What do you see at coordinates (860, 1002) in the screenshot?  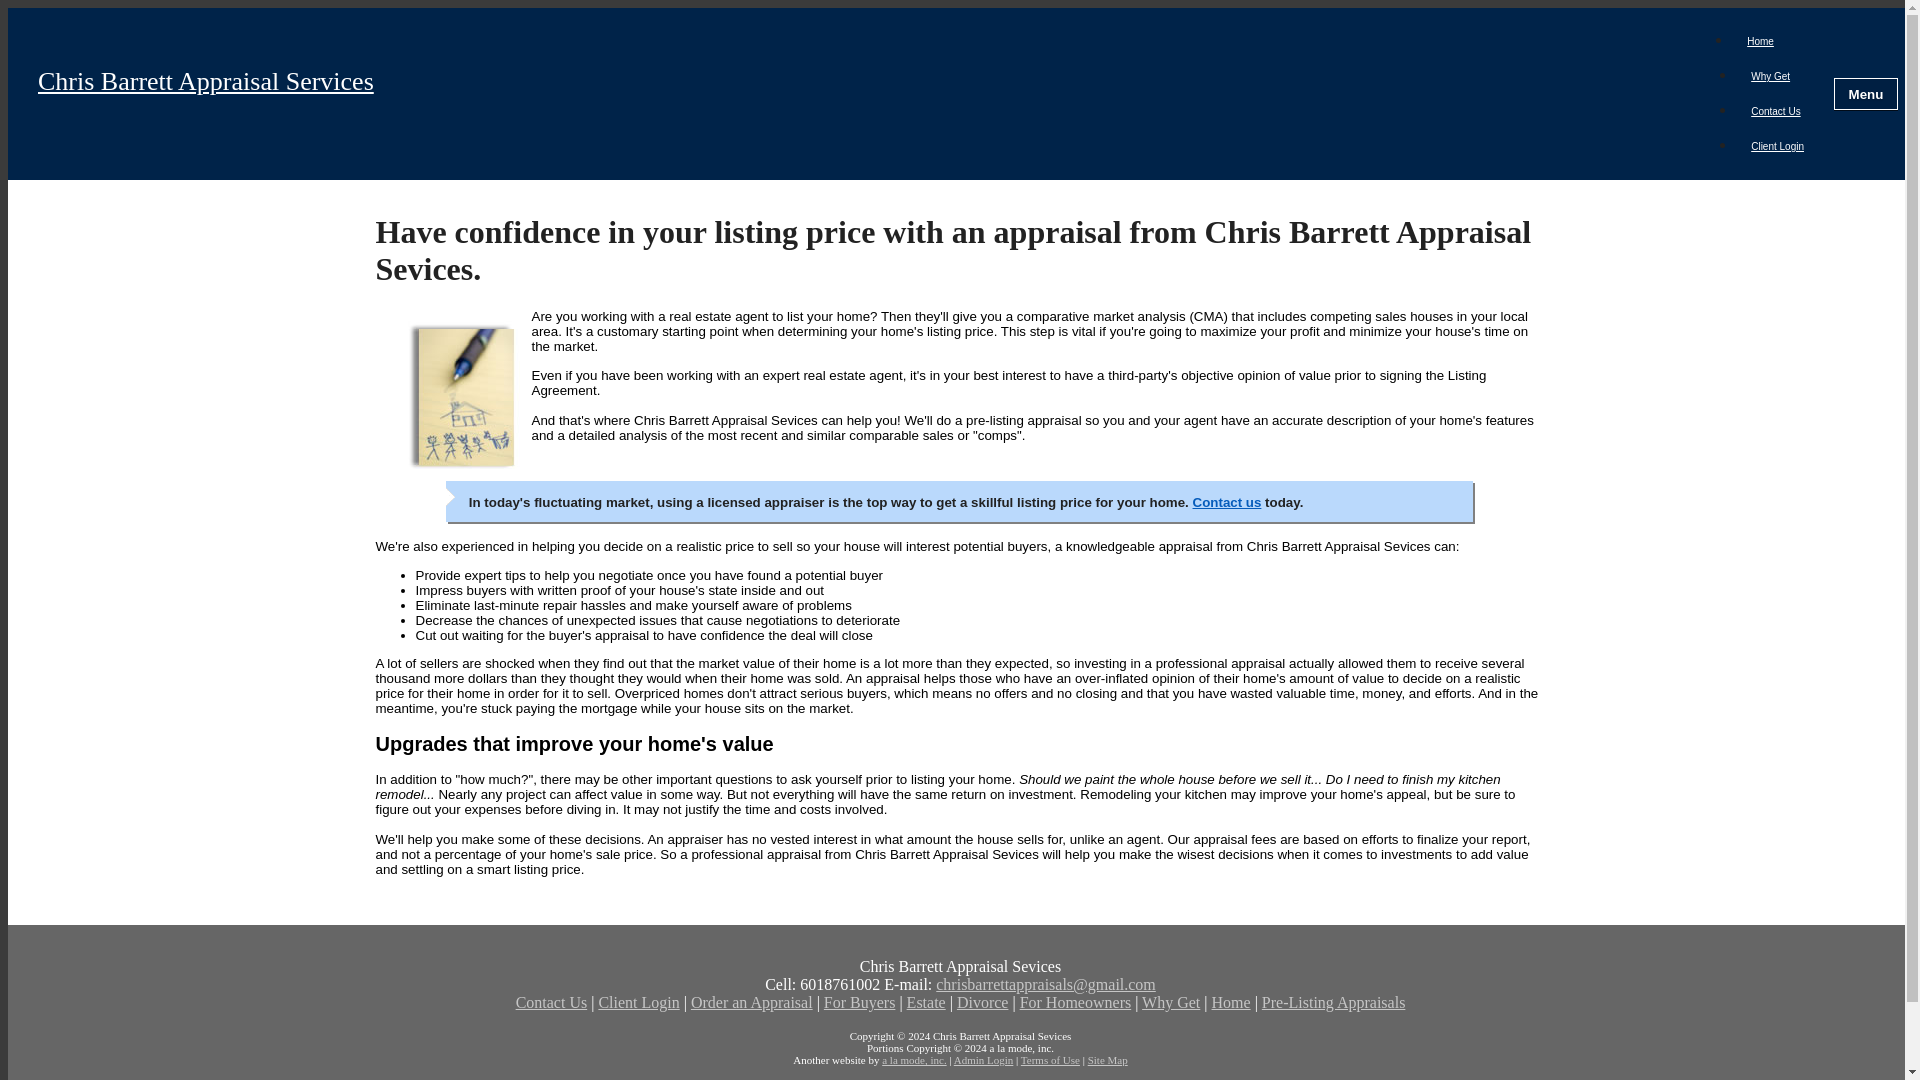 I see `For Buyers` at bounding box center [860, 1002].